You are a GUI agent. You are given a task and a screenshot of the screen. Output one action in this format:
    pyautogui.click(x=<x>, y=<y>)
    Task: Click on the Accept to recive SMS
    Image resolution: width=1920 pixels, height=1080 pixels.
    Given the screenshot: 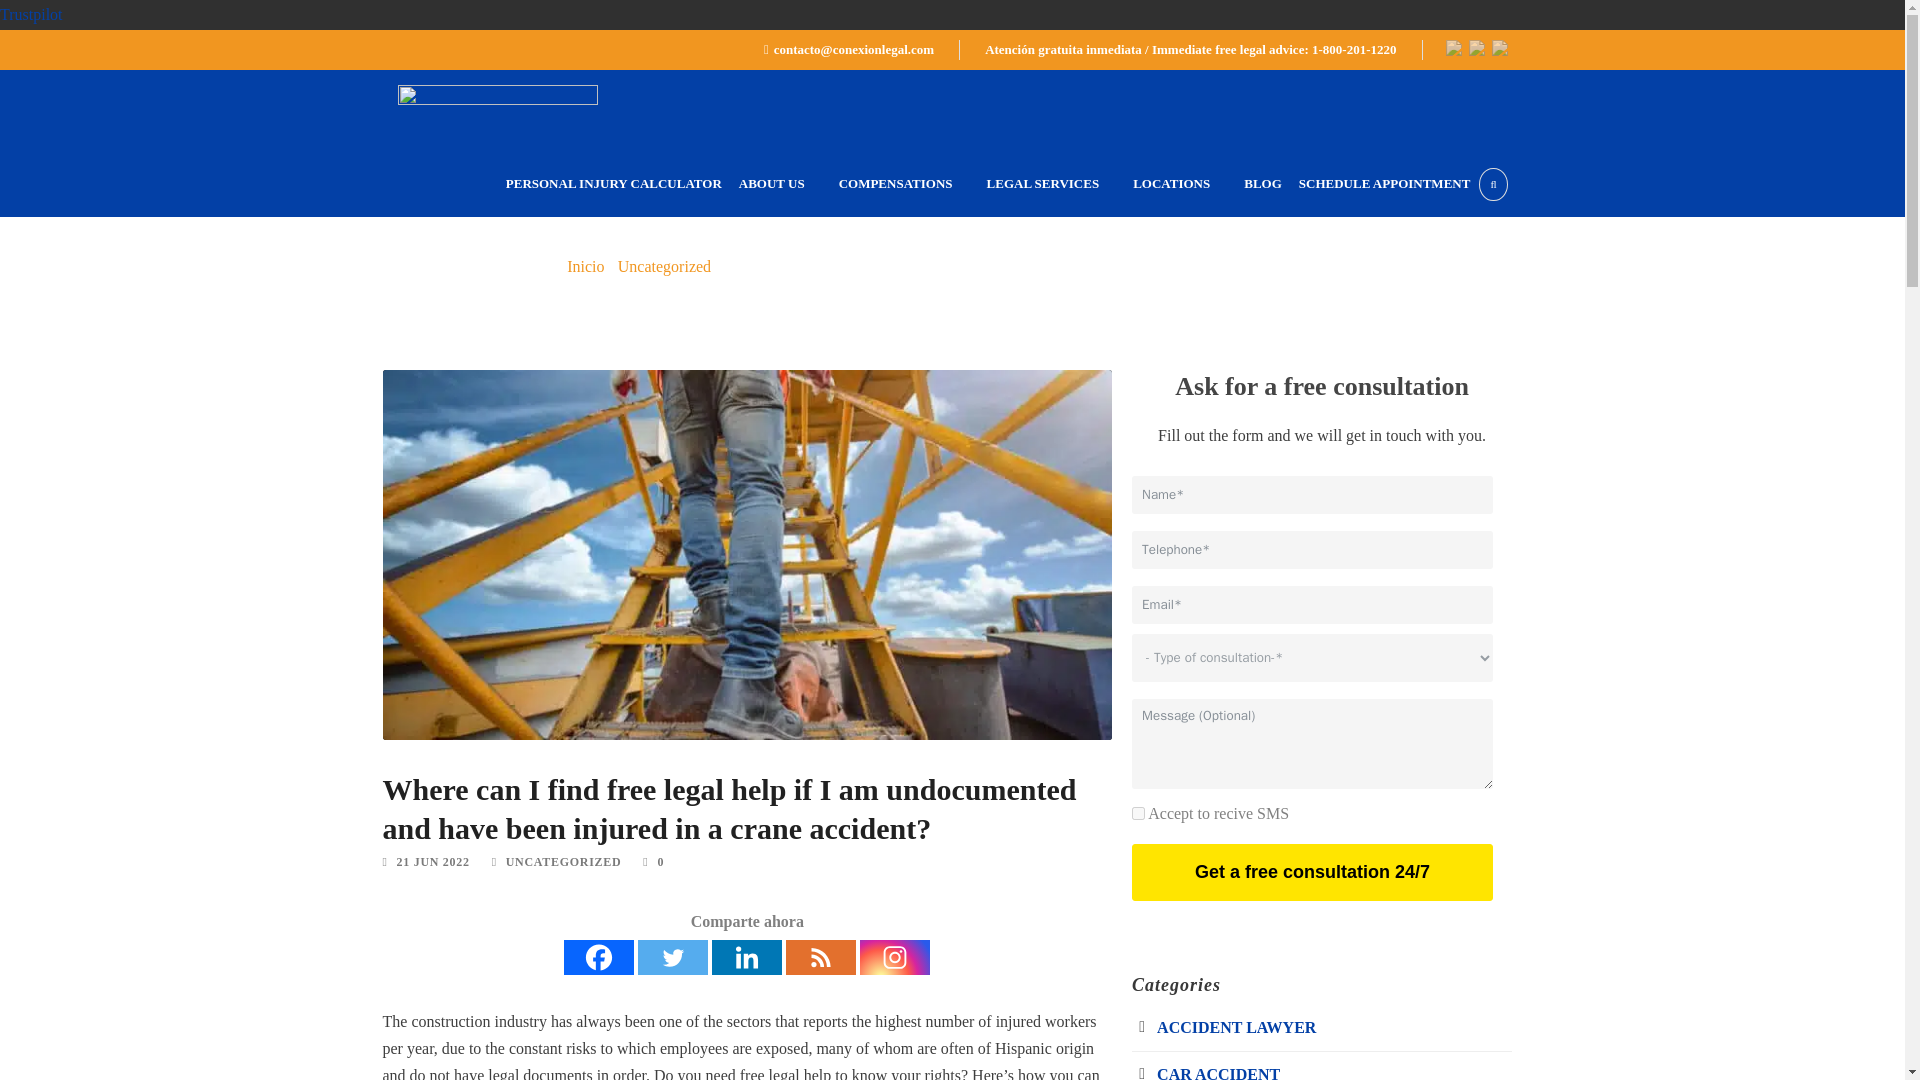 What is the action you would take?
    pyautogui.click(x=1138, y=812)
    